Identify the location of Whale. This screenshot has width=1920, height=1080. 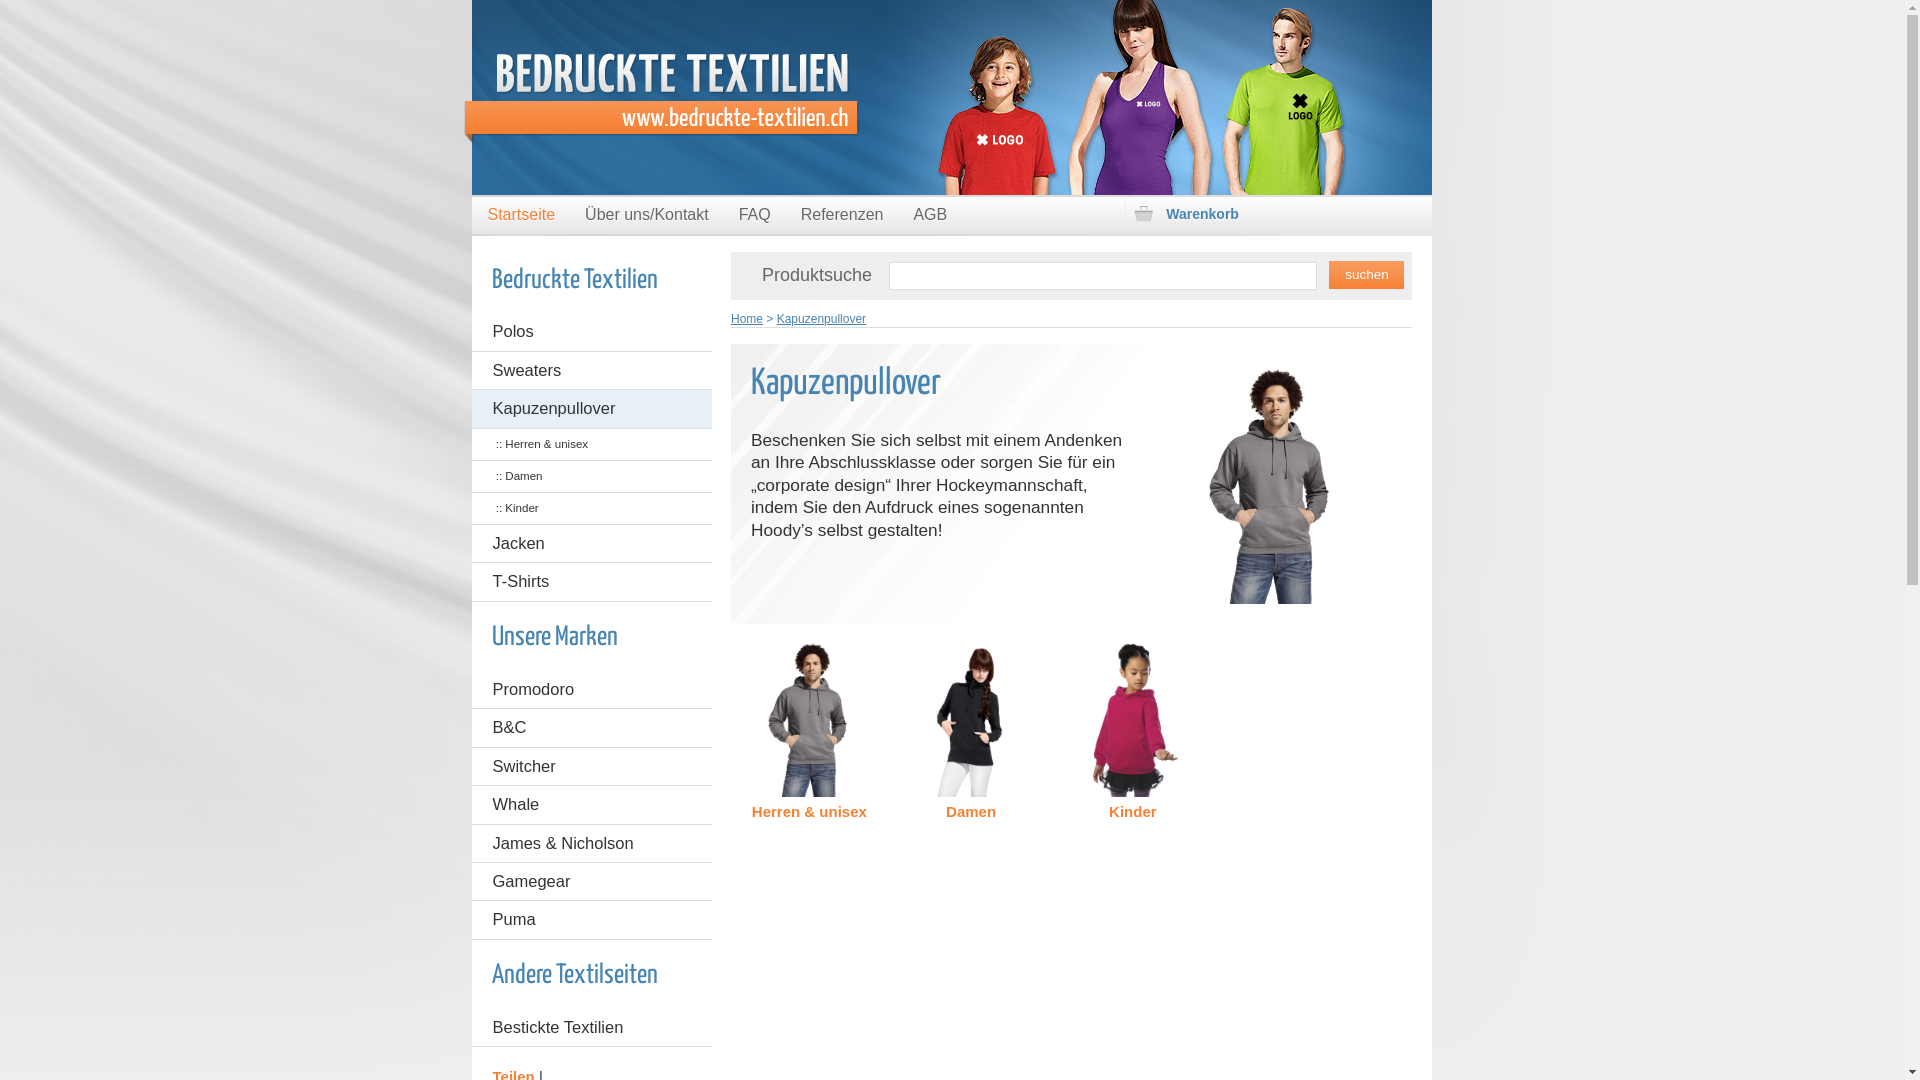
(592, 804).